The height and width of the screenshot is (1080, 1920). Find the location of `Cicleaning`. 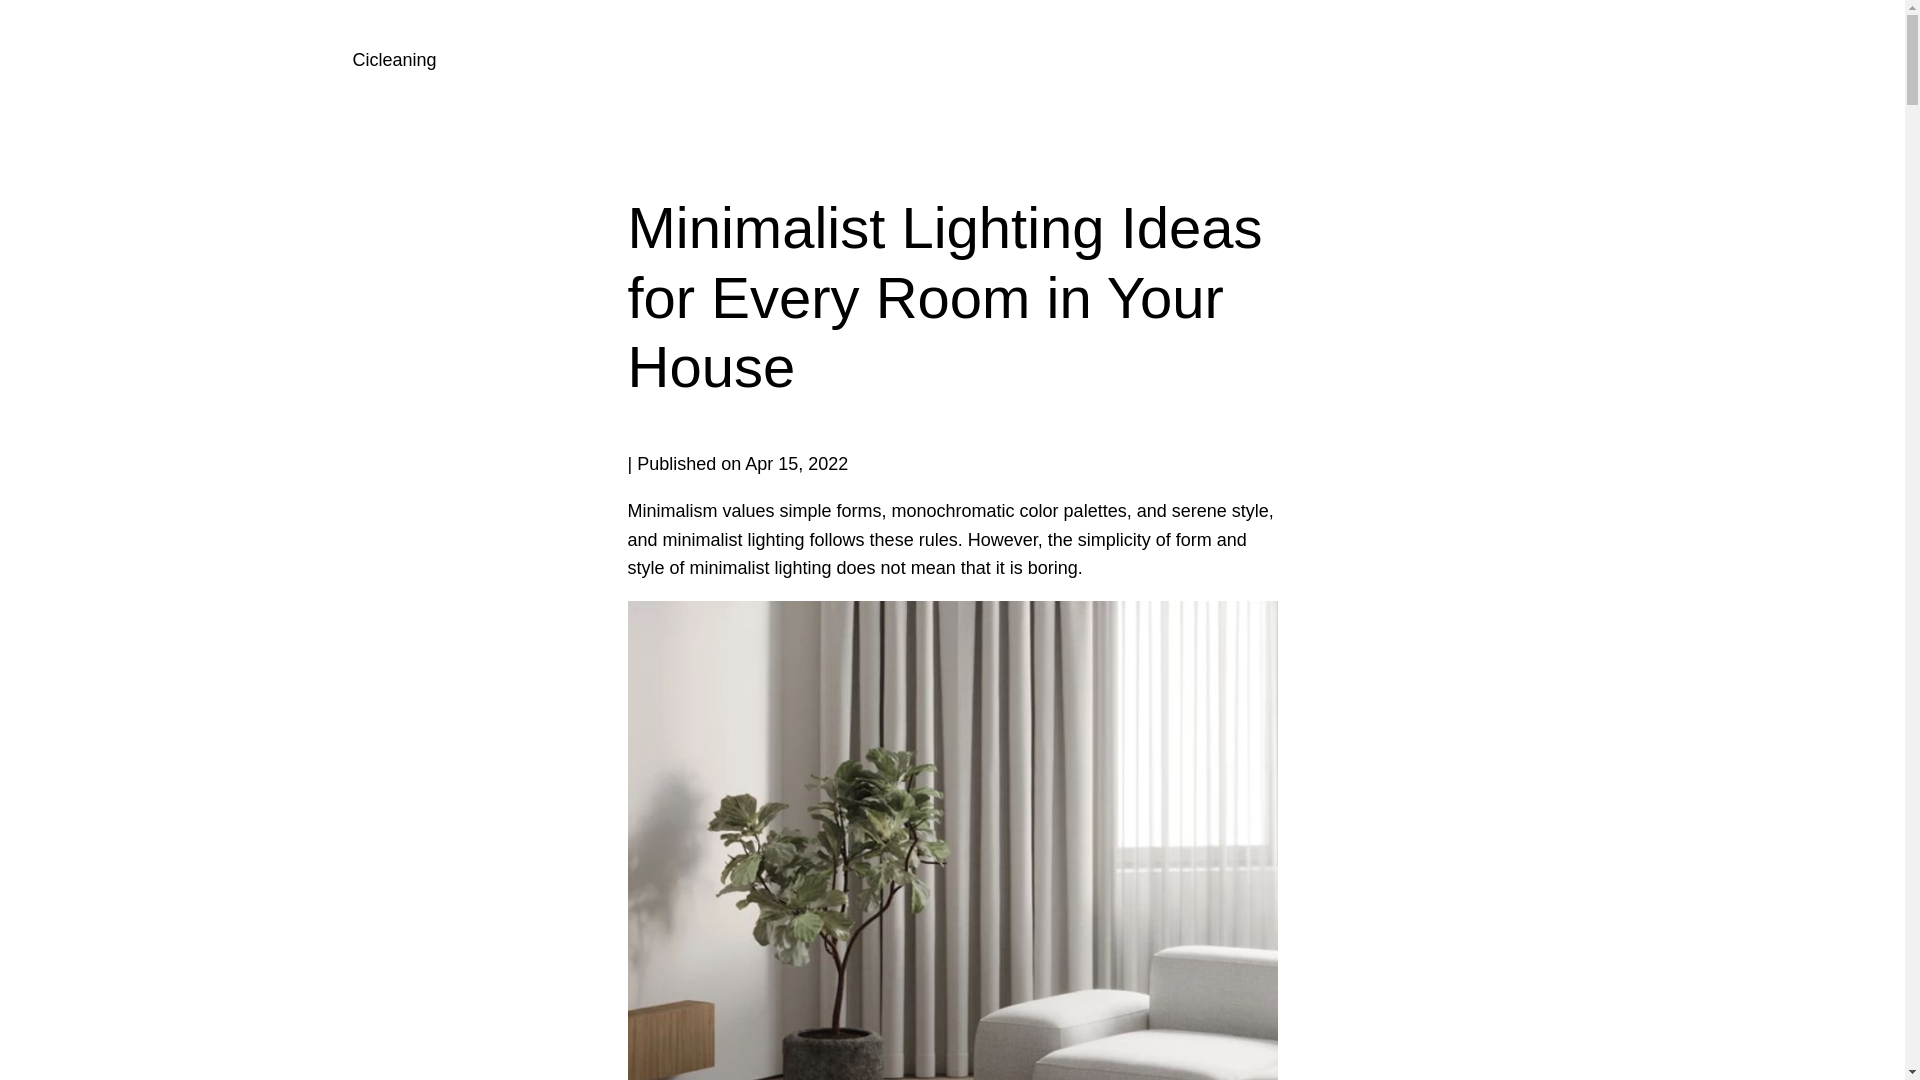

Cicleaning is located at coordinates (393, 60).